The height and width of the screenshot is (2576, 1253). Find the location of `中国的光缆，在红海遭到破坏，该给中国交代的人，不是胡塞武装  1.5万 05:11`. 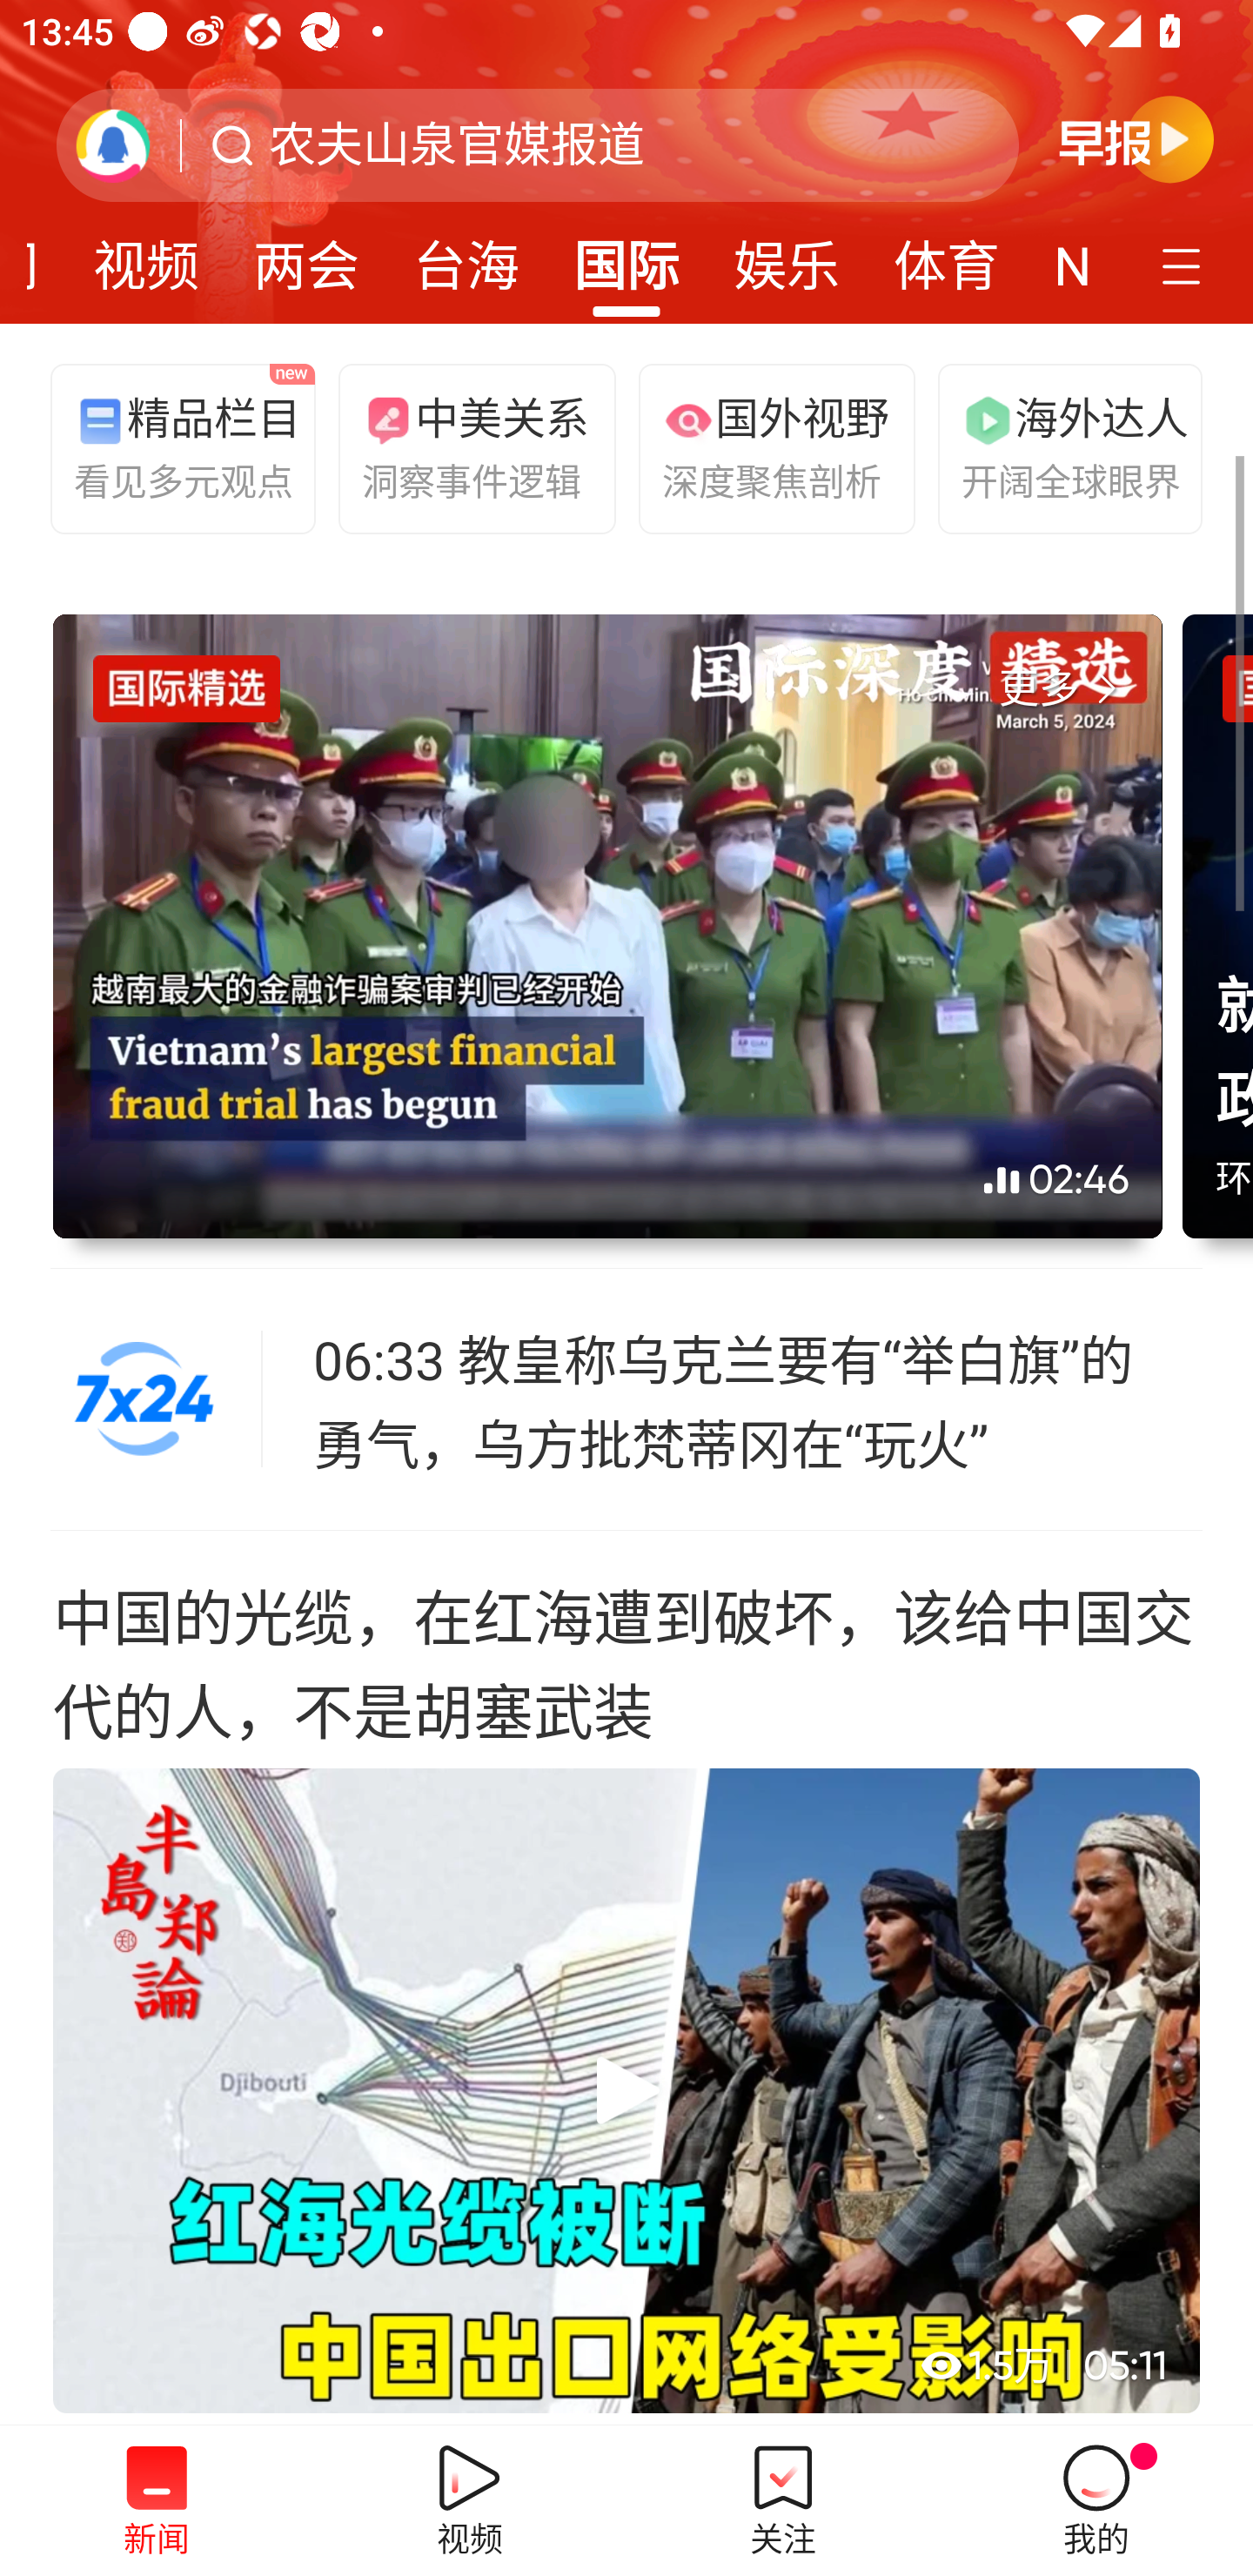

中国的光缆，在红海遭到破坏，该给中国交代的人，不是胡塞武装  1.5万 05:11 is located at coordinates (626, 1978).